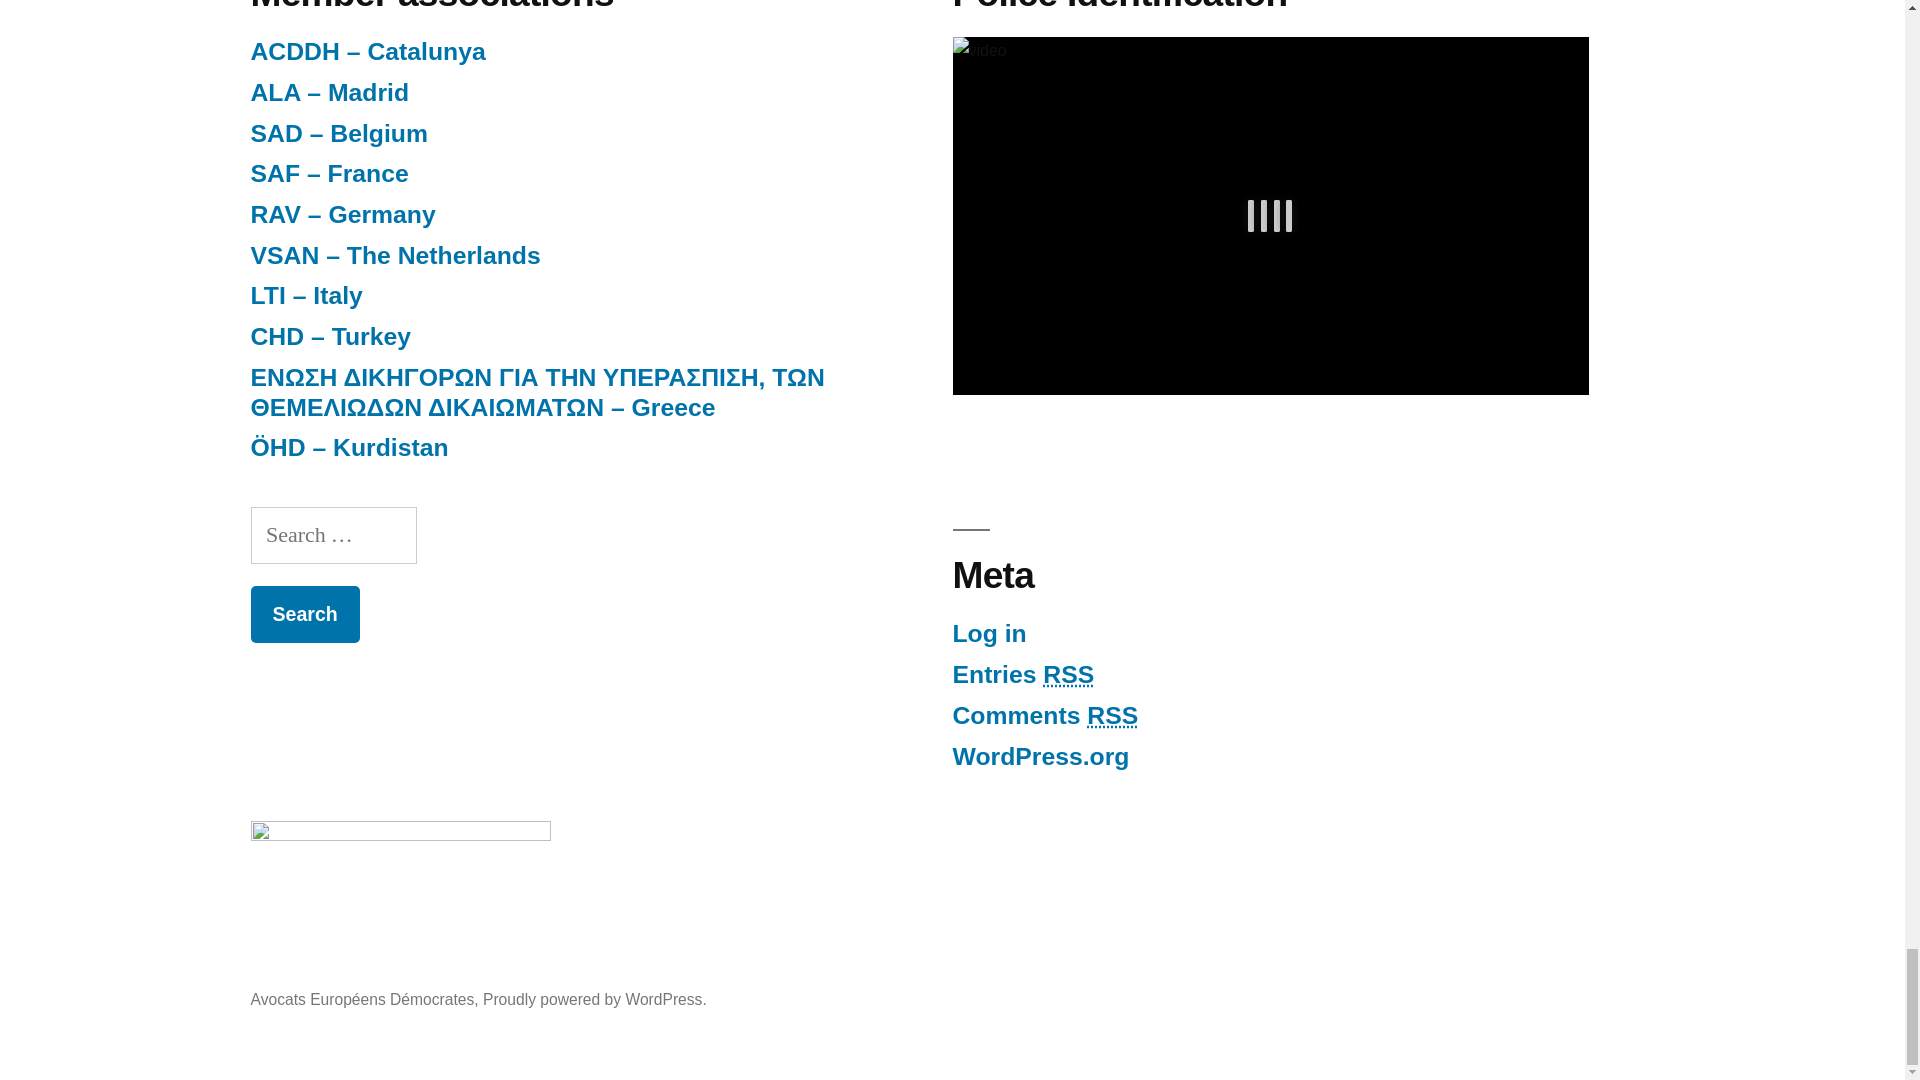  I want to click on Search, so click(304, 614).